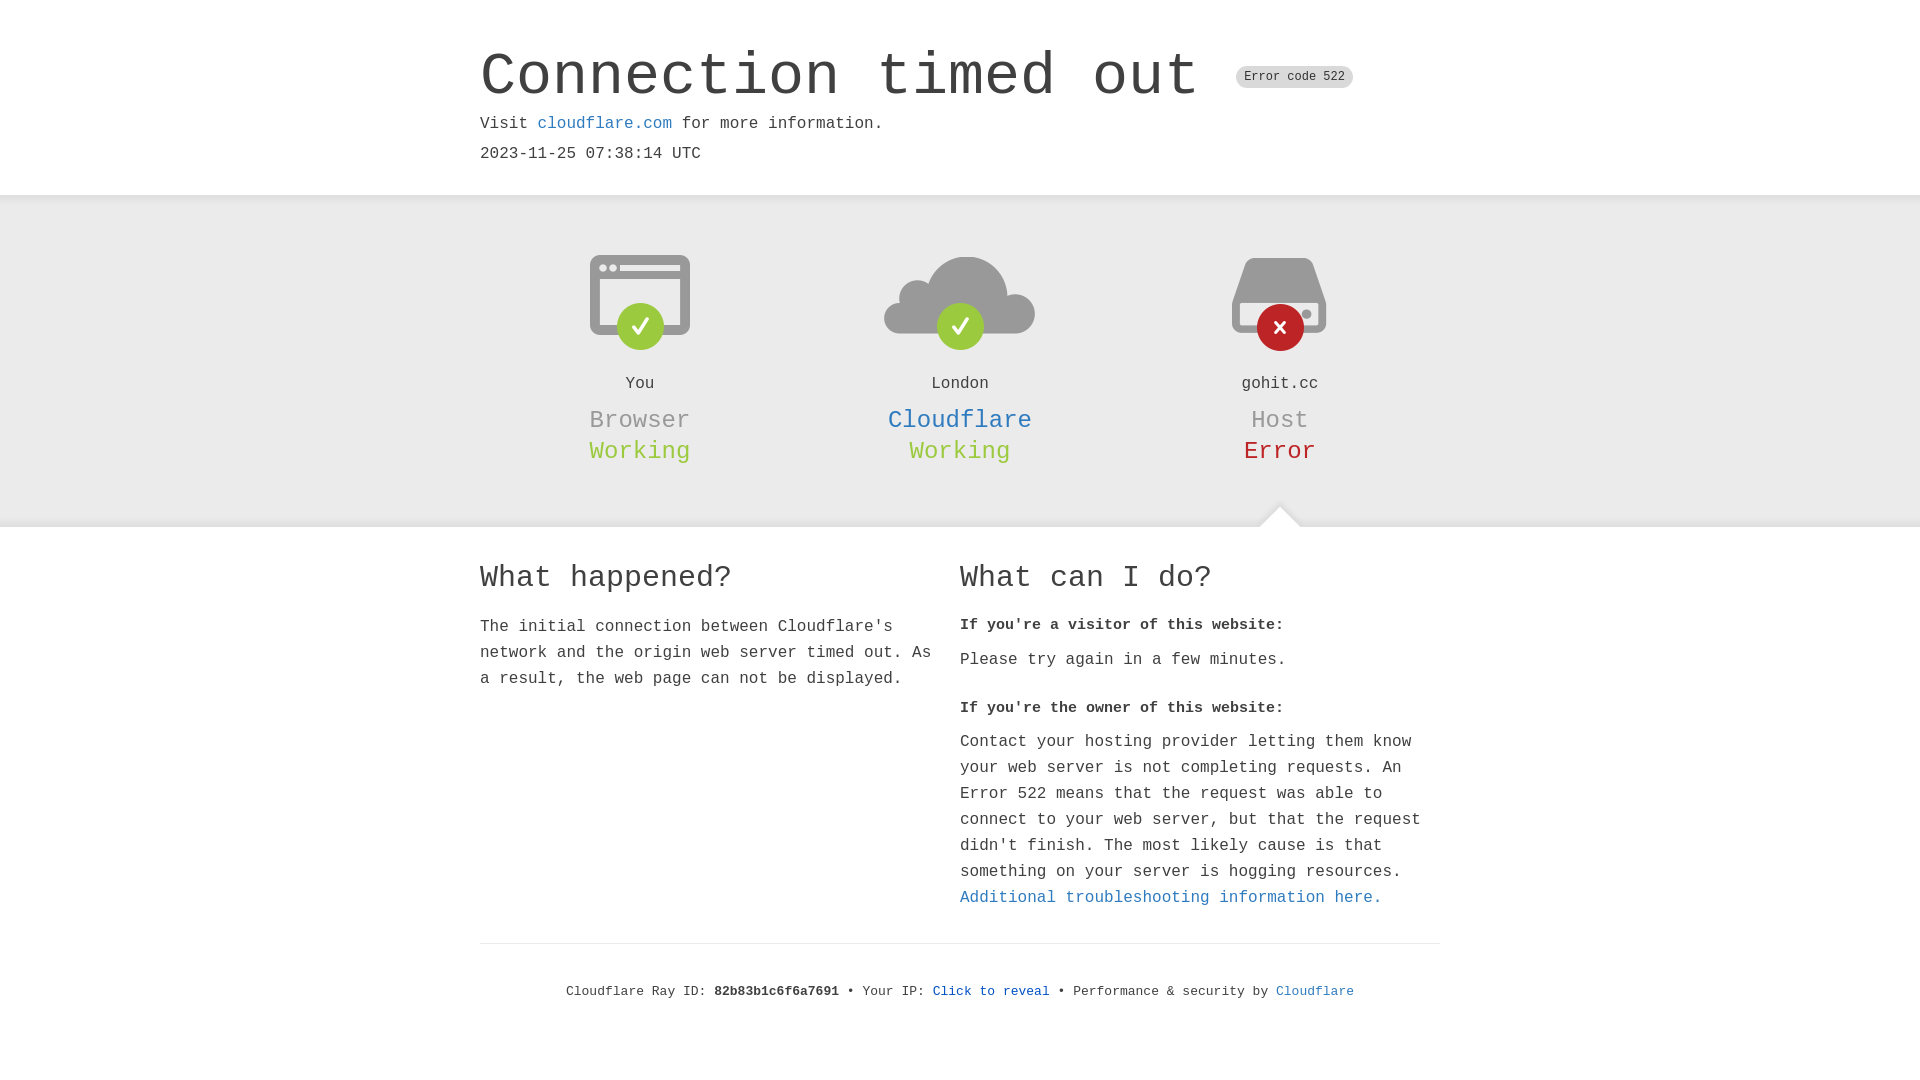 The height and width of the screenshot is (1080, 1920). Describe the element at coordinates (992, 992) in the screenshot. I see `Click to reveal` at that location.